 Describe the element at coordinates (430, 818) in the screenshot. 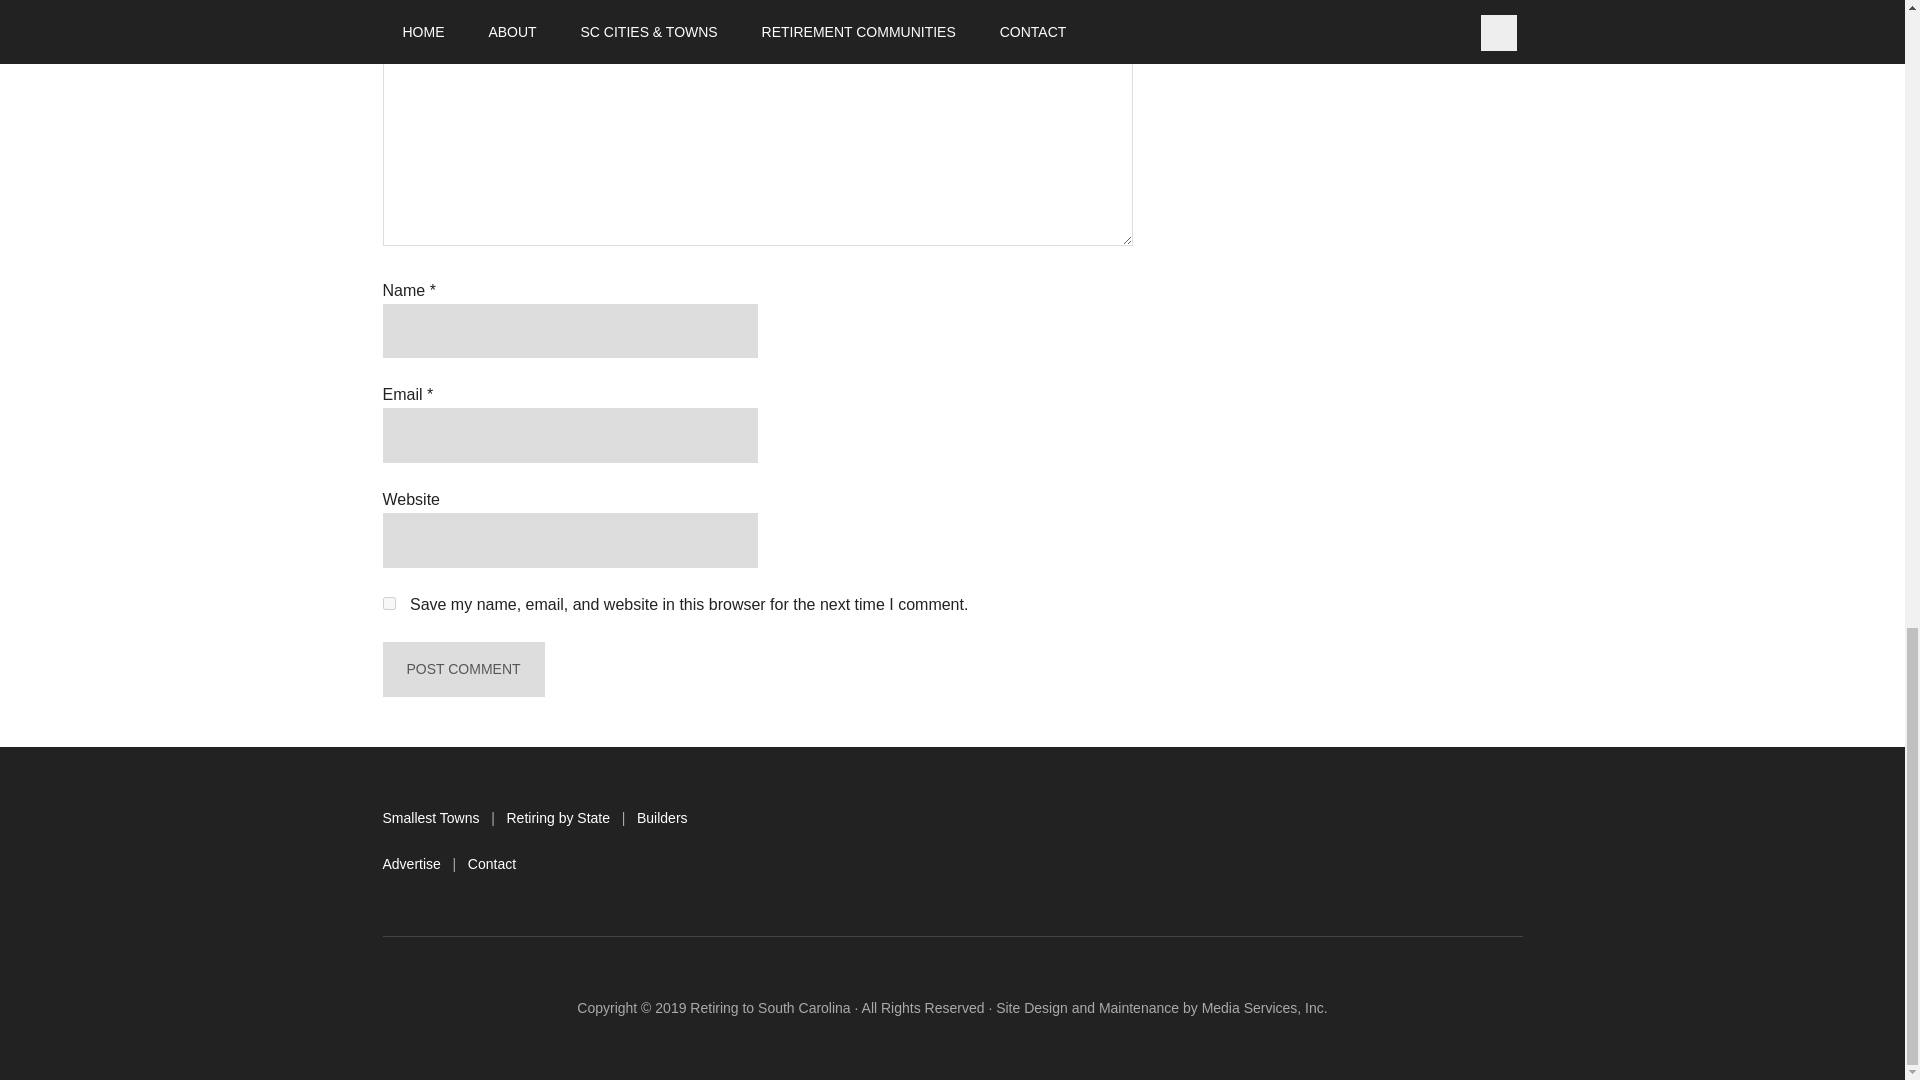

I see `Smallest Towns` at that location.